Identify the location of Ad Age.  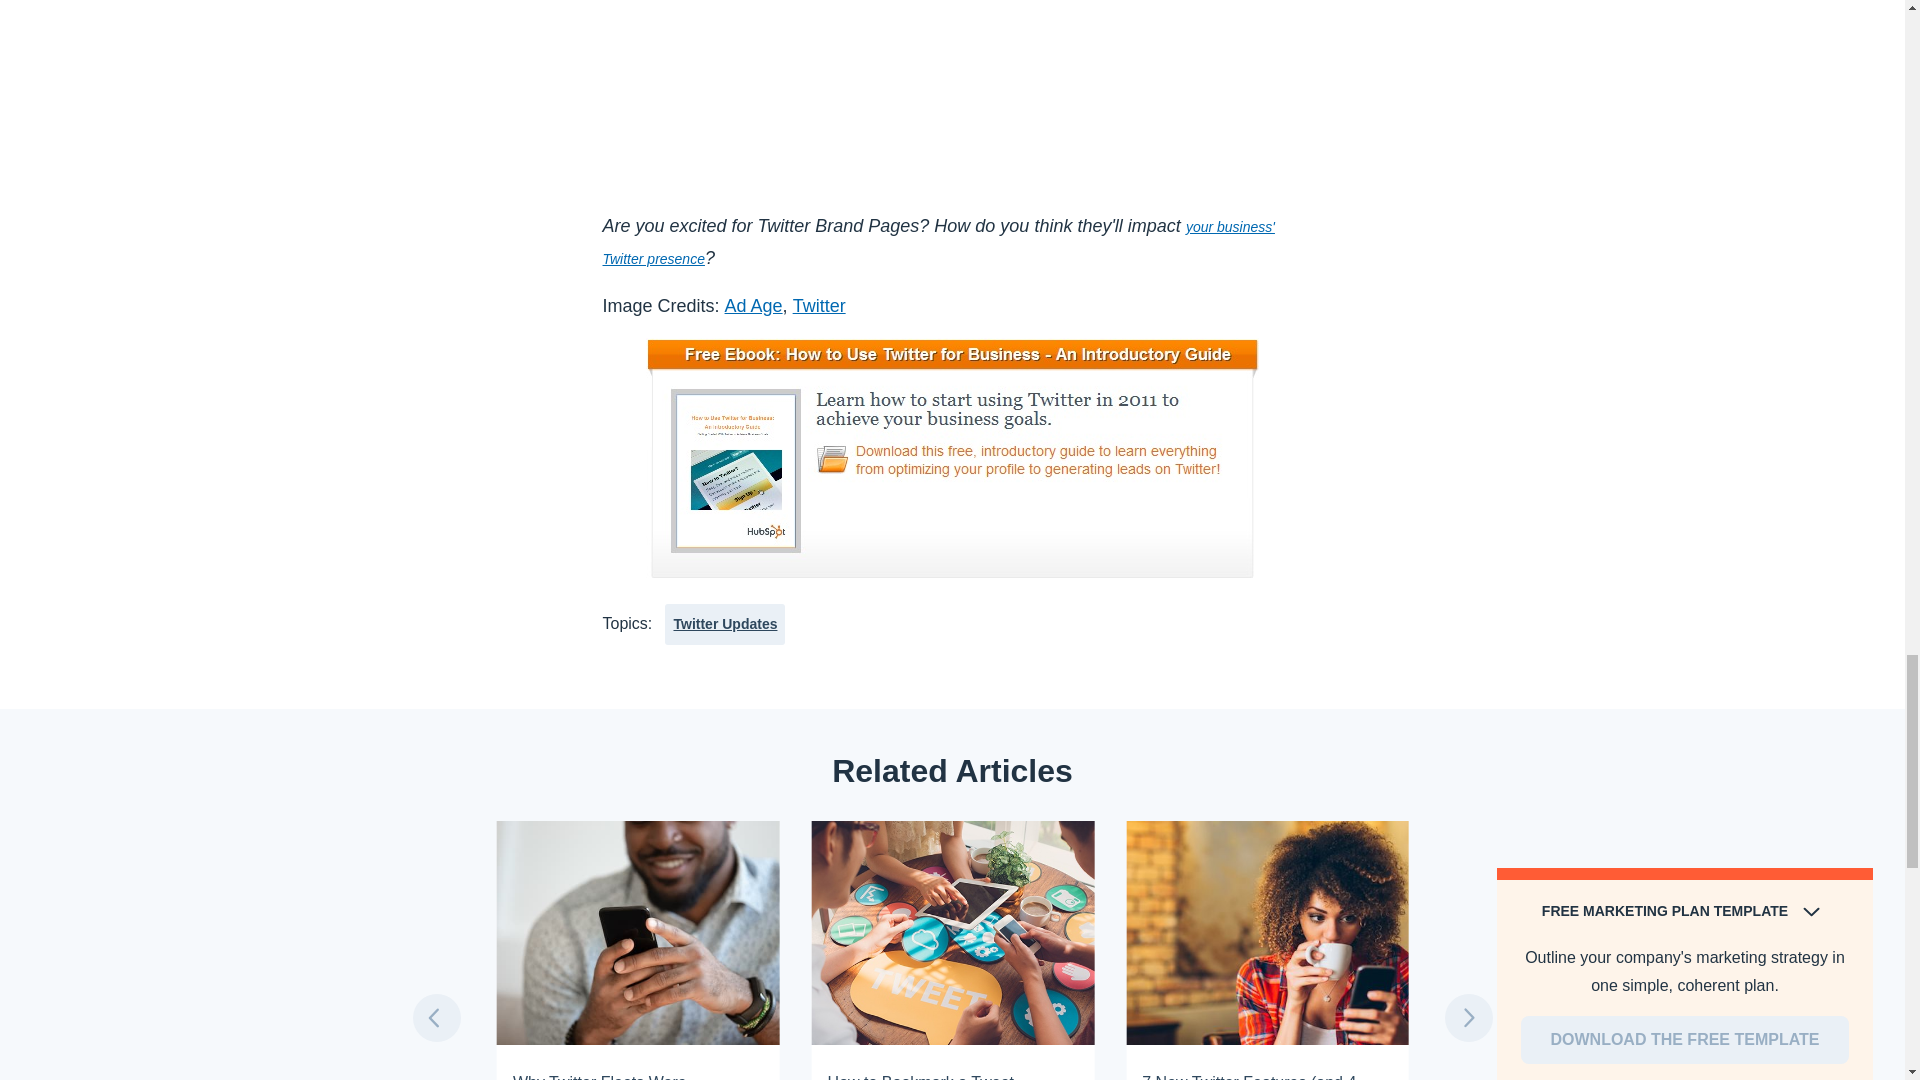
(754, 306).